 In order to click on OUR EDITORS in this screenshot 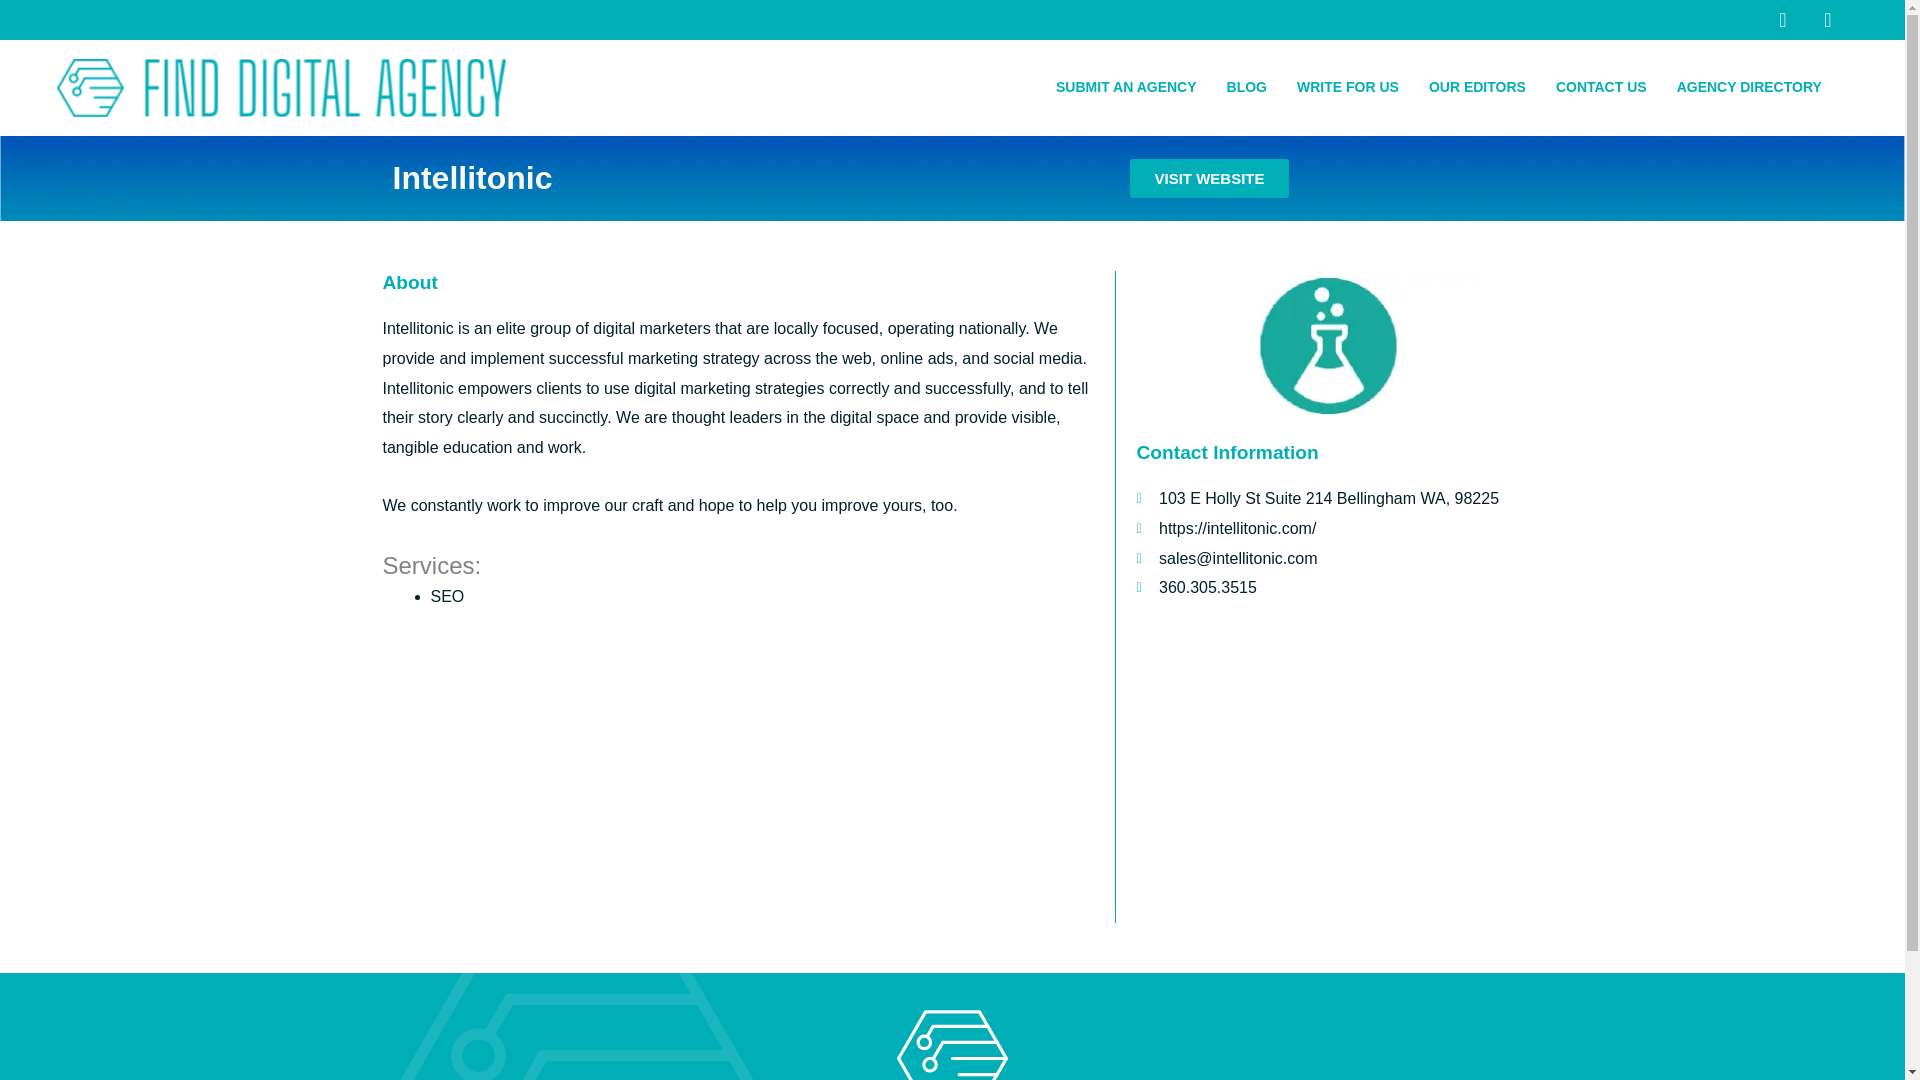, I will do `click(1477, 88)`.